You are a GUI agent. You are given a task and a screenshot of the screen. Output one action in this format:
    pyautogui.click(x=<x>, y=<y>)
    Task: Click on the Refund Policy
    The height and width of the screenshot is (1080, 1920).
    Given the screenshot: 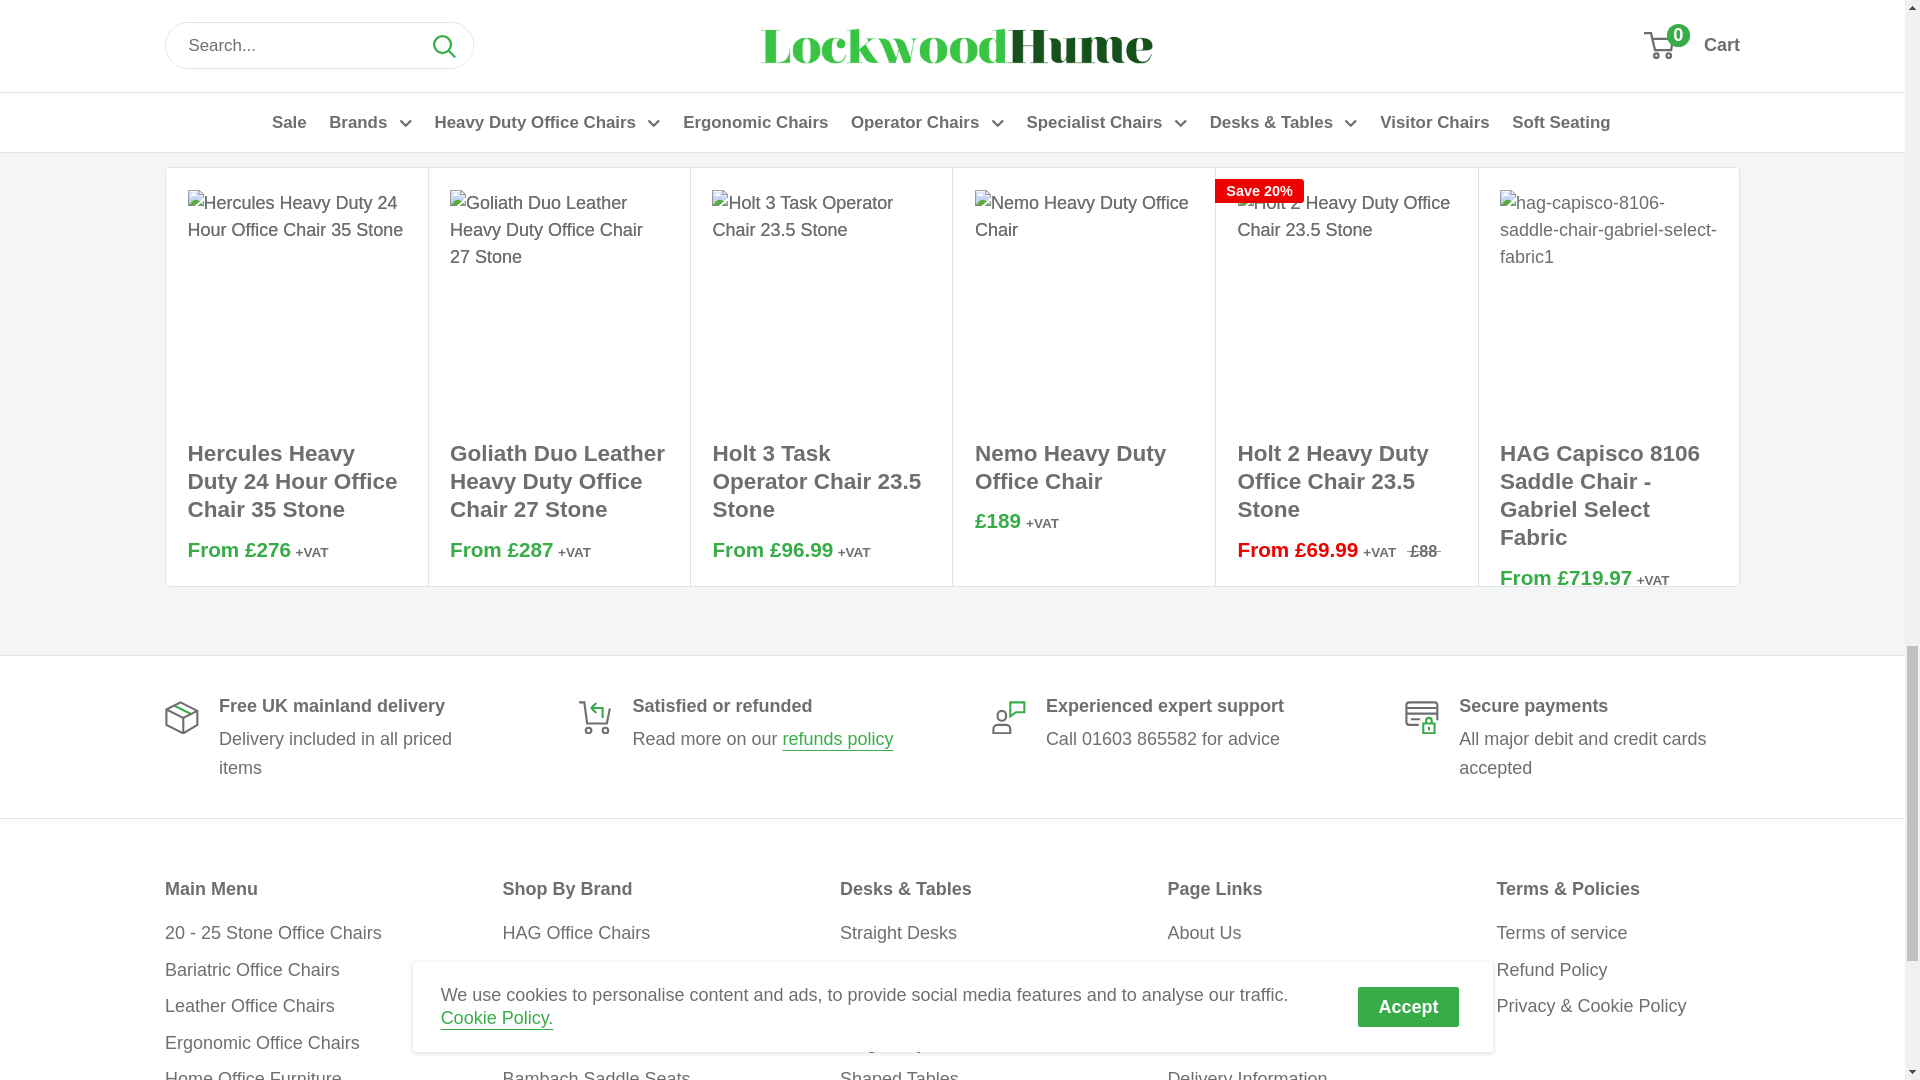 What is the action you would take?
    pyautogui.click(x=838, y=739)
    